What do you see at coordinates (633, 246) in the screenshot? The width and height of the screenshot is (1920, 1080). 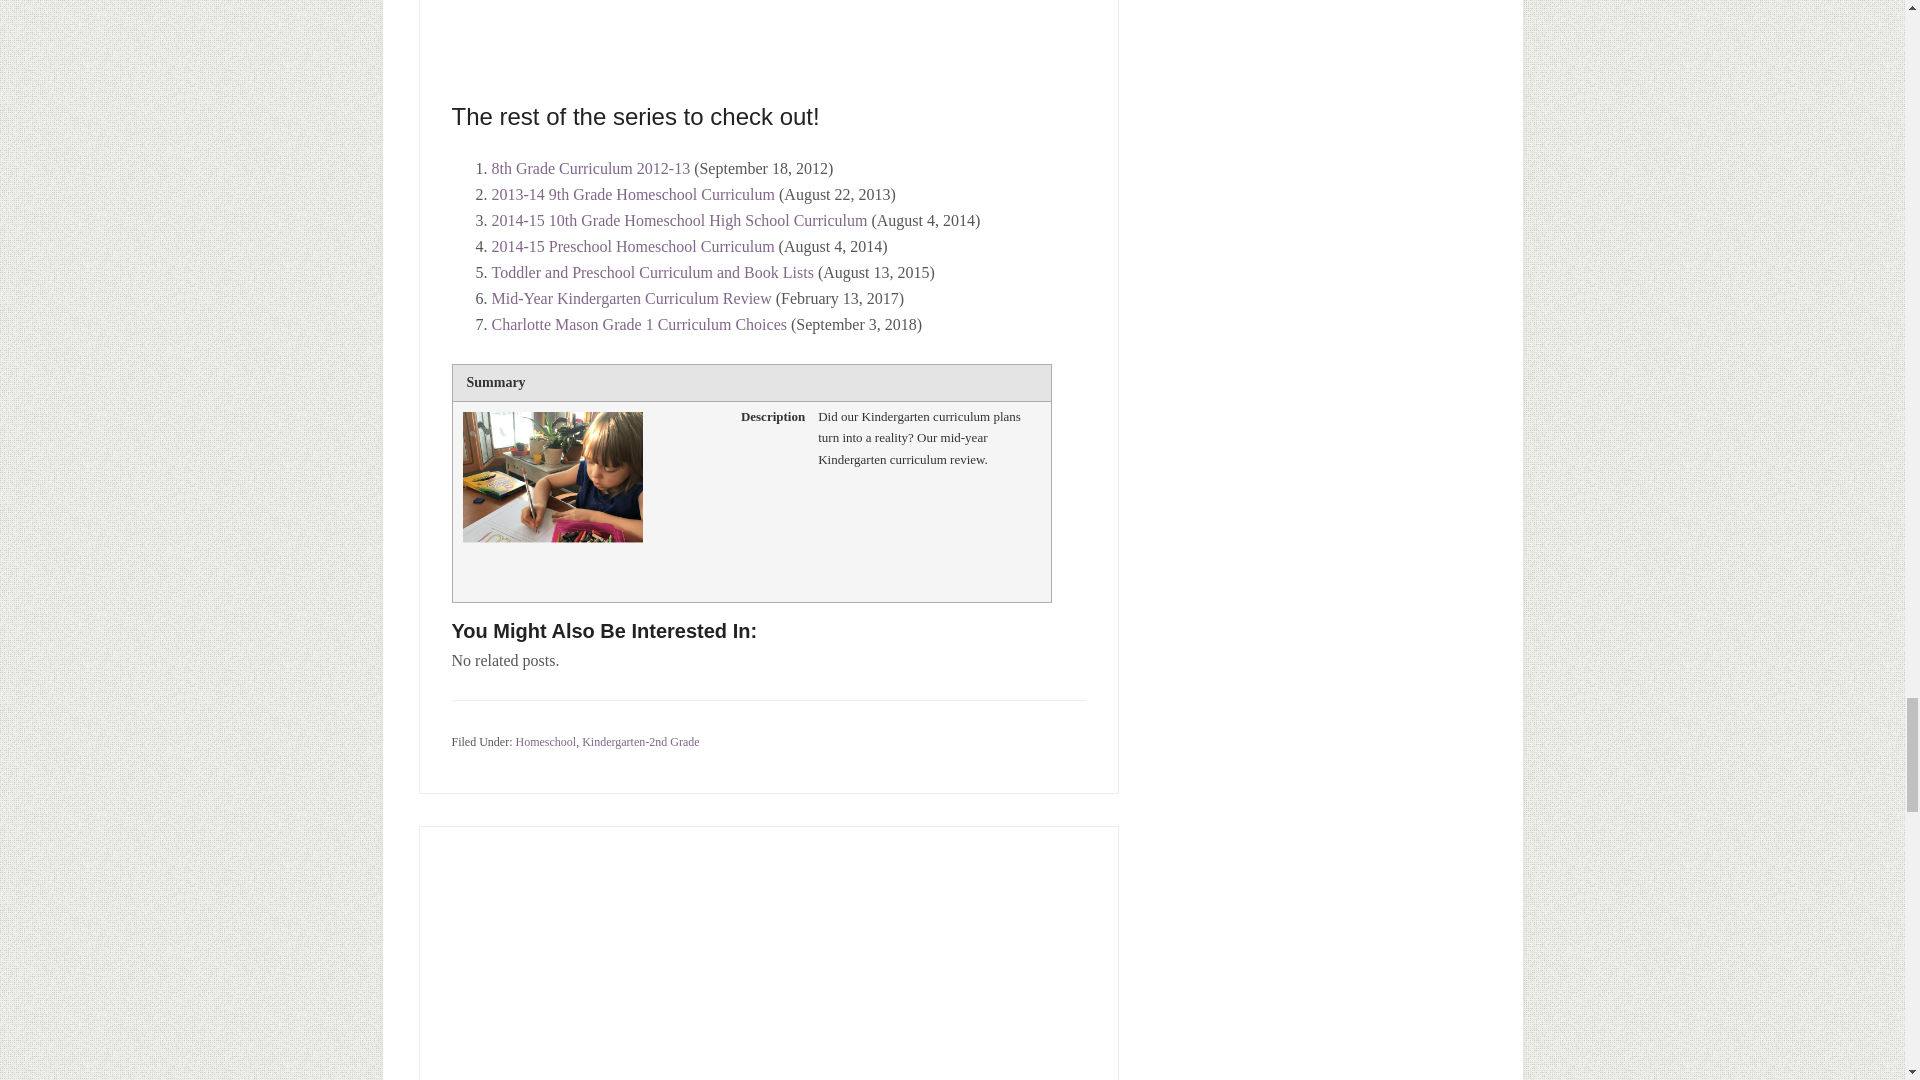 I see `2014-15 Preschool Homeschool Curriculum` at bounding box center [633, 246].